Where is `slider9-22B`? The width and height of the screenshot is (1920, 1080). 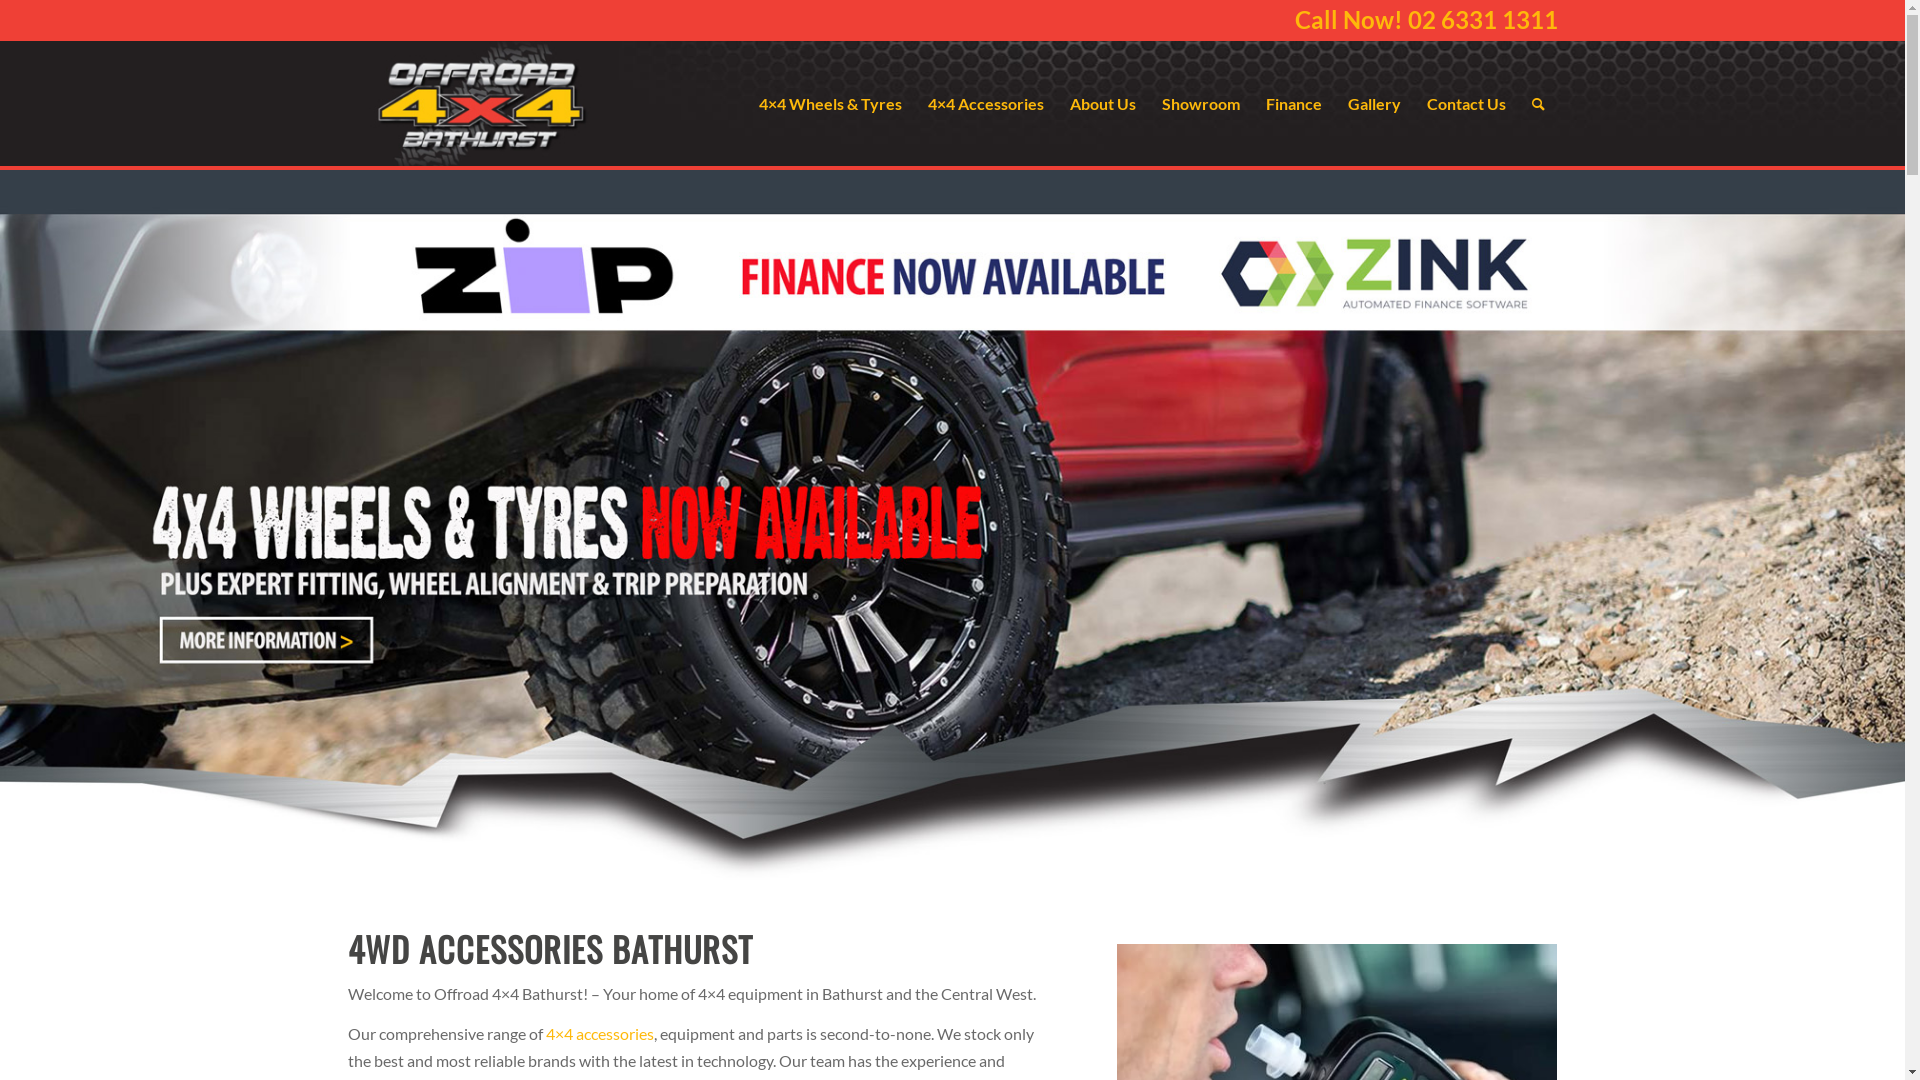 slider9-22B is located at coordinates (952, 517).